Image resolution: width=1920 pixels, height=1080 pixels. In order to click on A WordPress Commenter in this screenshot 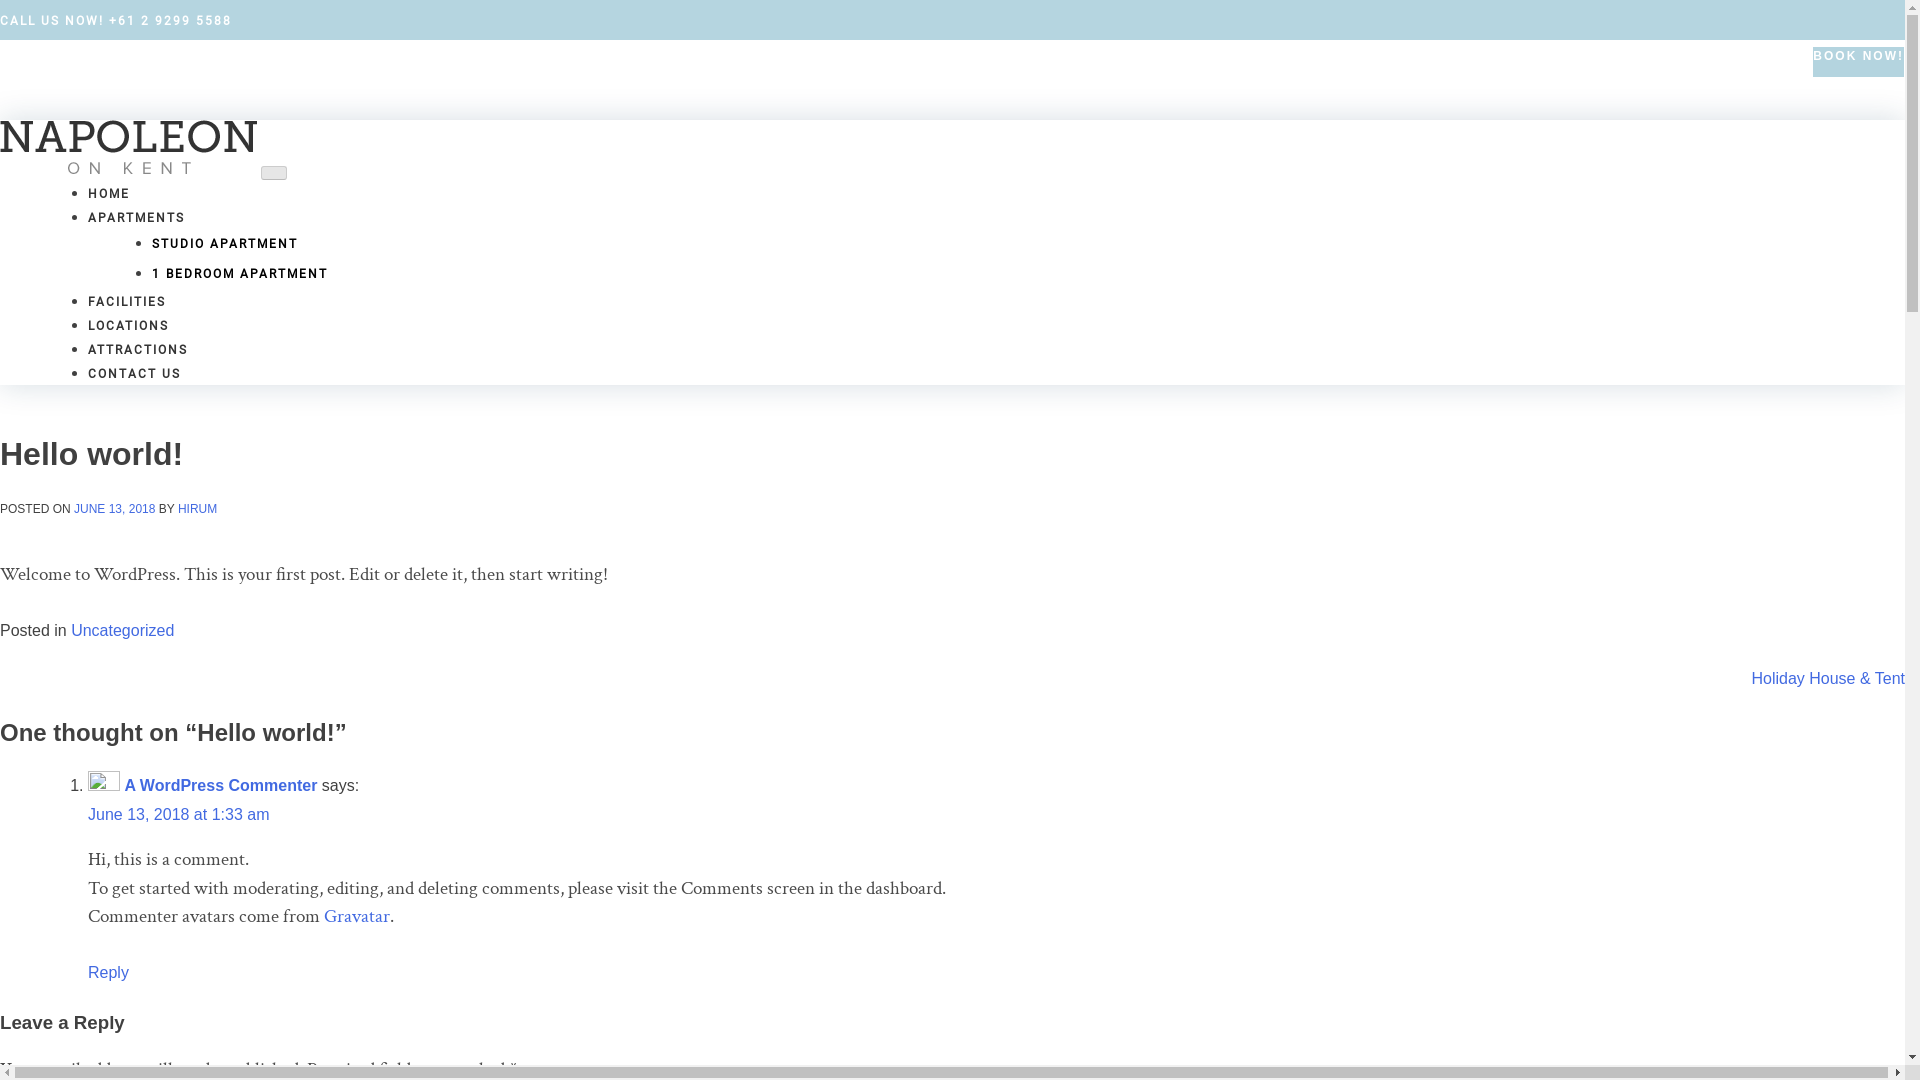, I will do `click(220, 786)`.